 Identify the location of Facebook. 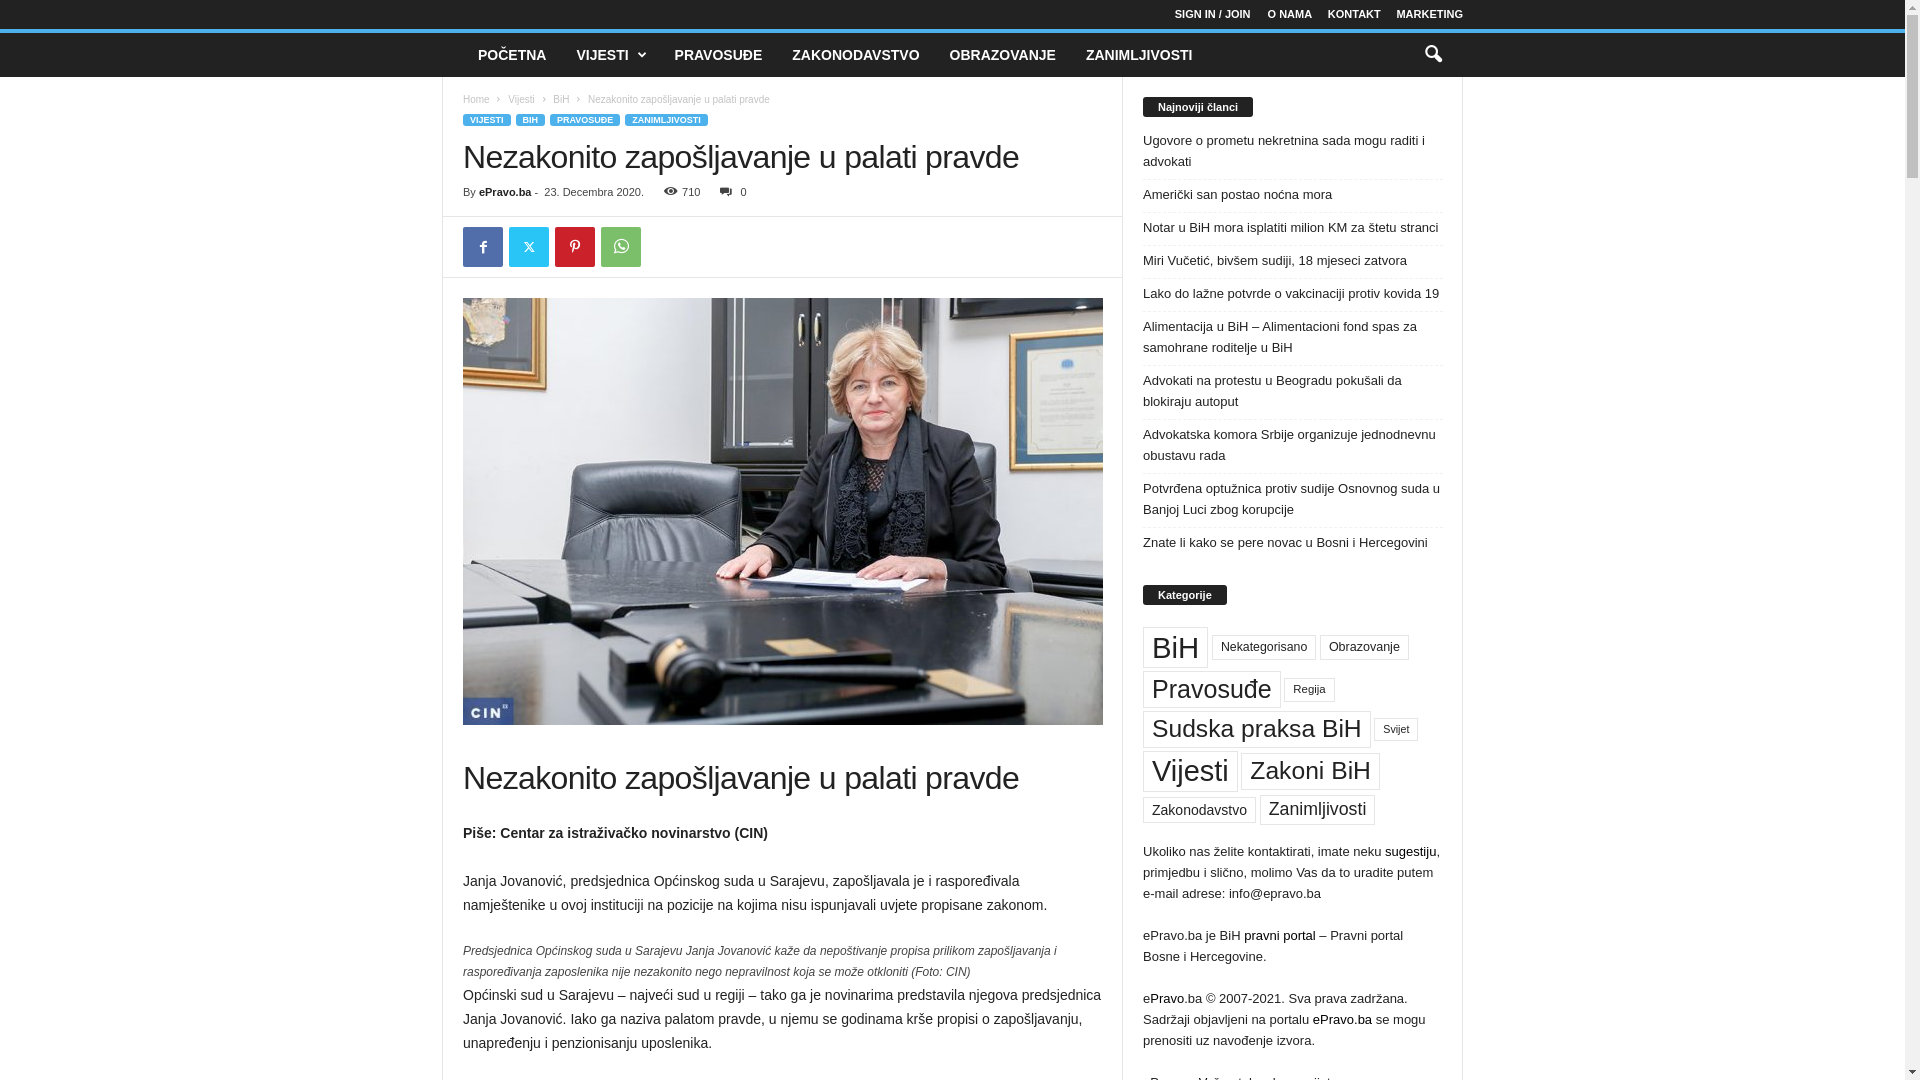
(483, 247).